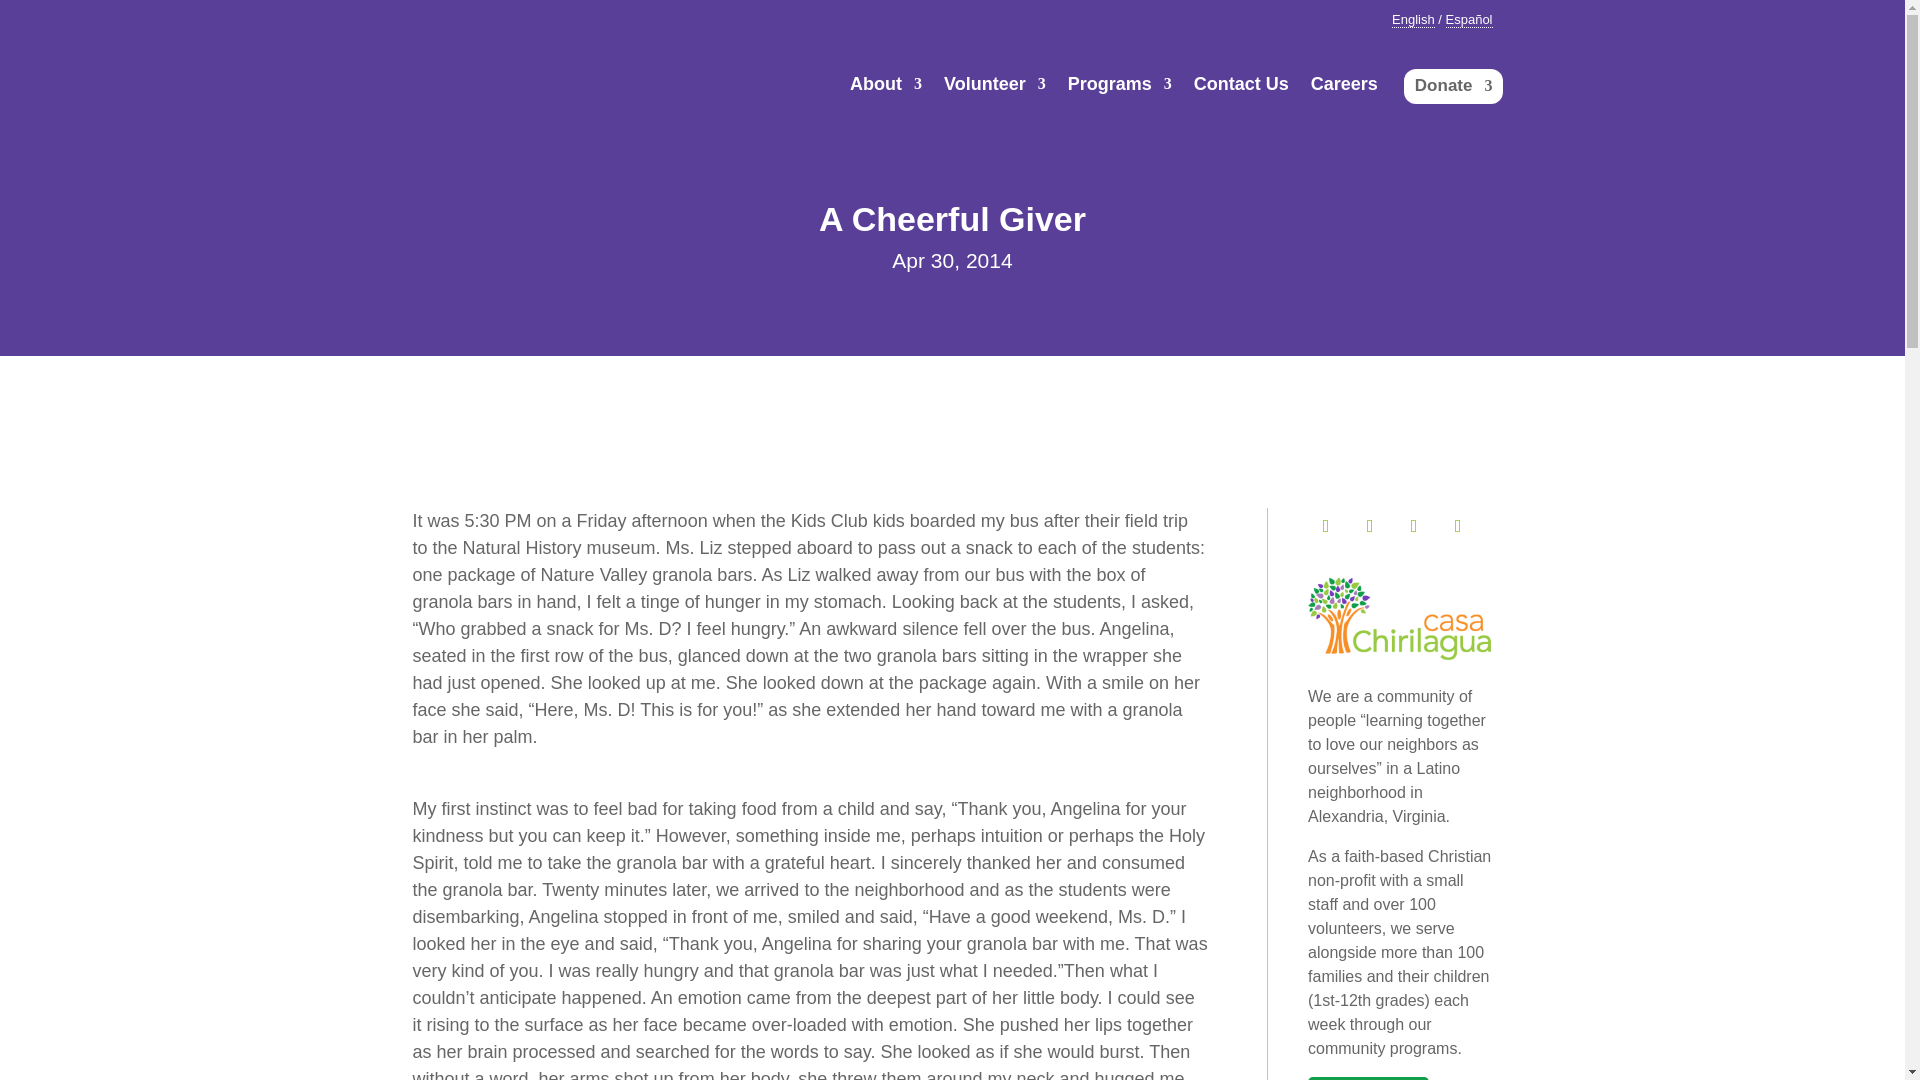  Describe the element at coordinates (1344, 90) in the screenshot. I see `Careers` at that location.